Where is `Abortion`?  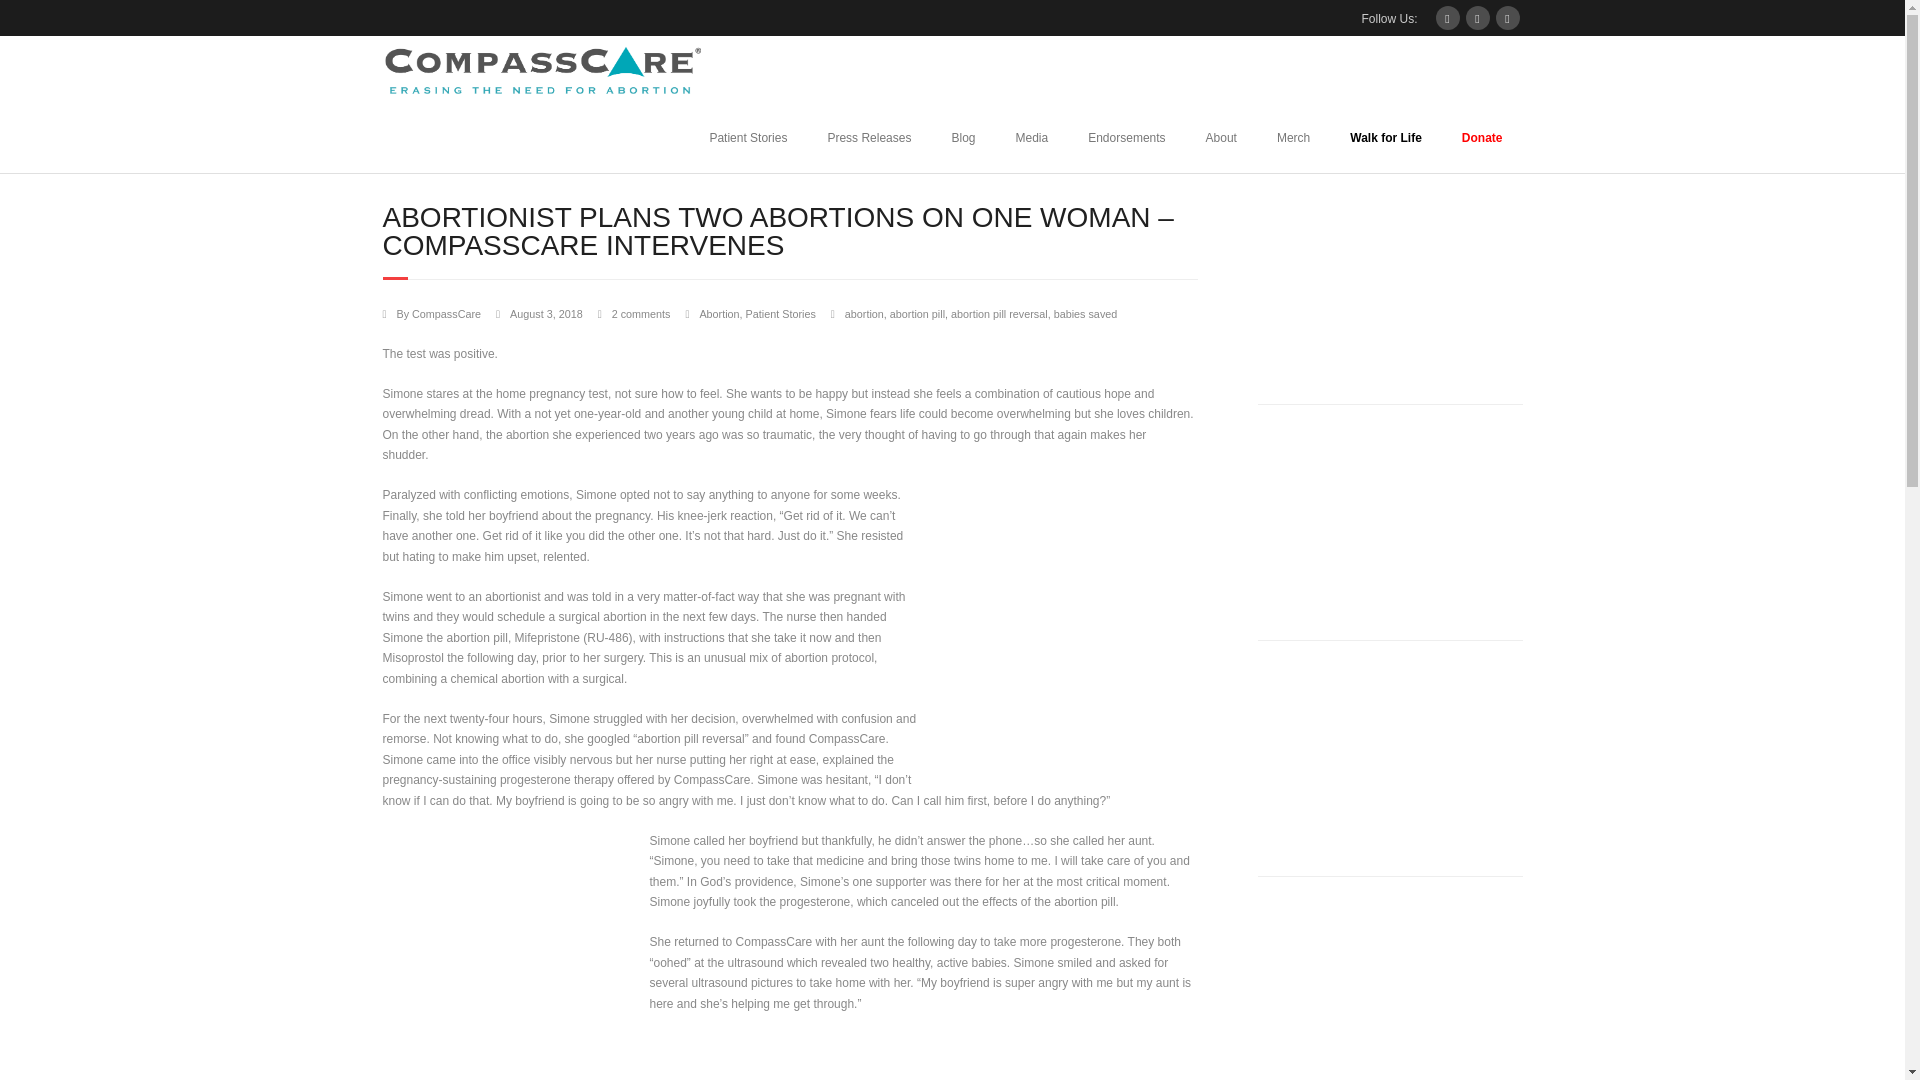
Abortion is located at coordinates (718, 313).